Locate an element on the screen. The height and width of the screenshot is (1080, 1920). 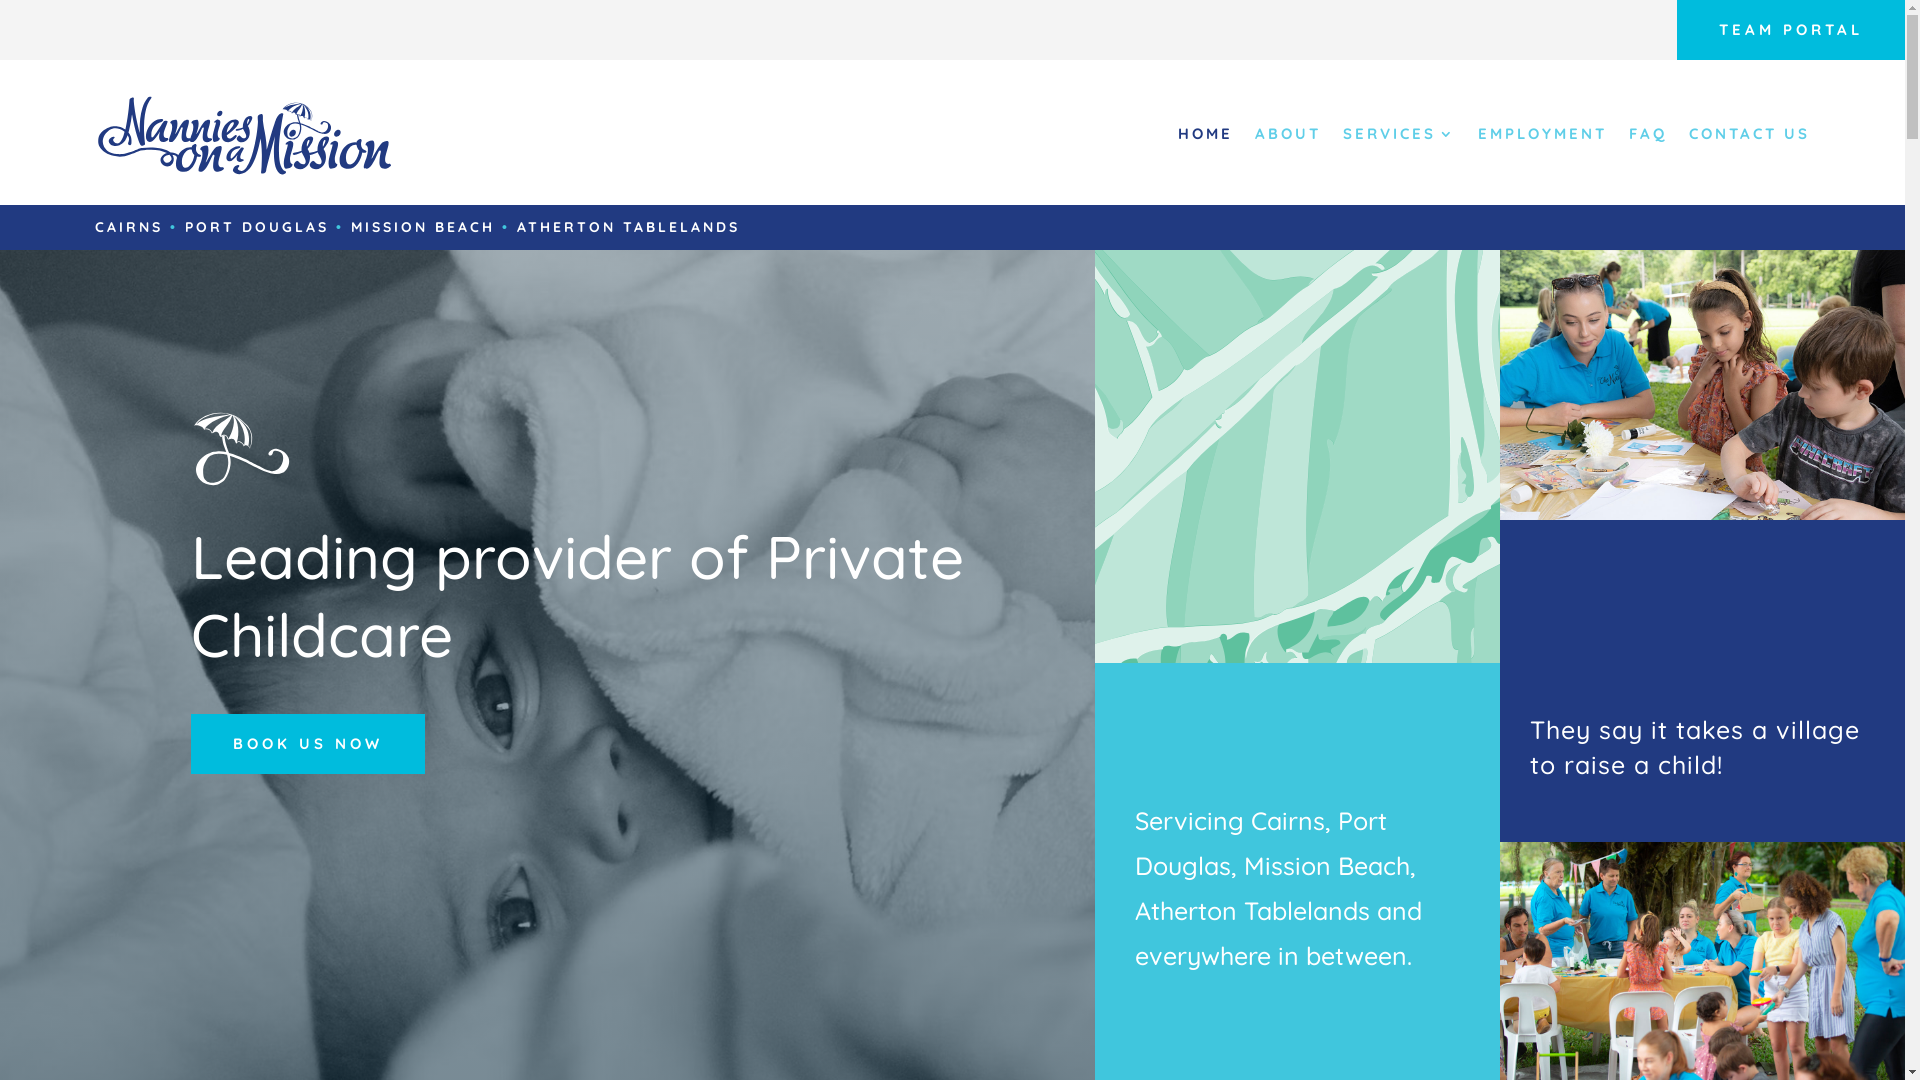
SERVICES is located at coordinates (1400, 133).